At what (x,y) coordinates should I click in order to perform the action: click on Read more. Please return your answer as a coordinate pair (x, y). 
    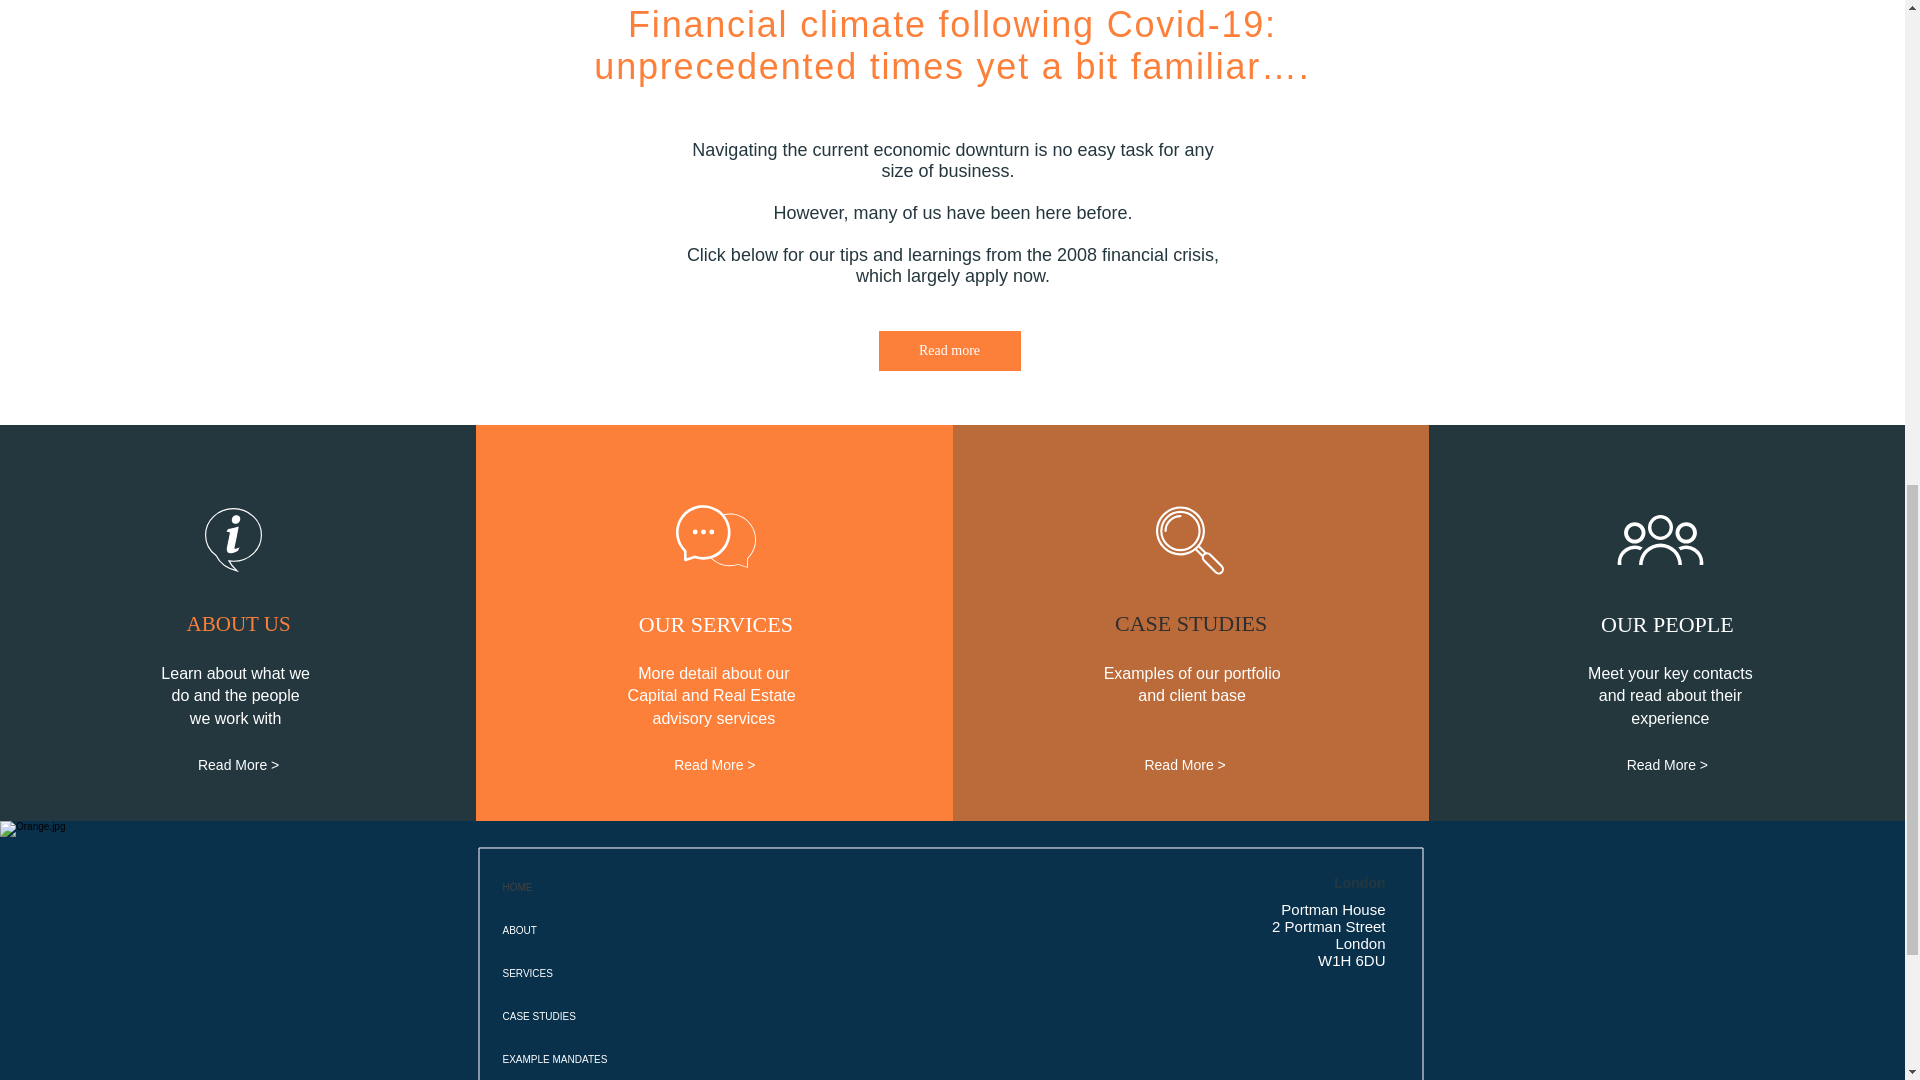
    Looking at the image, I should click on (948, 350).